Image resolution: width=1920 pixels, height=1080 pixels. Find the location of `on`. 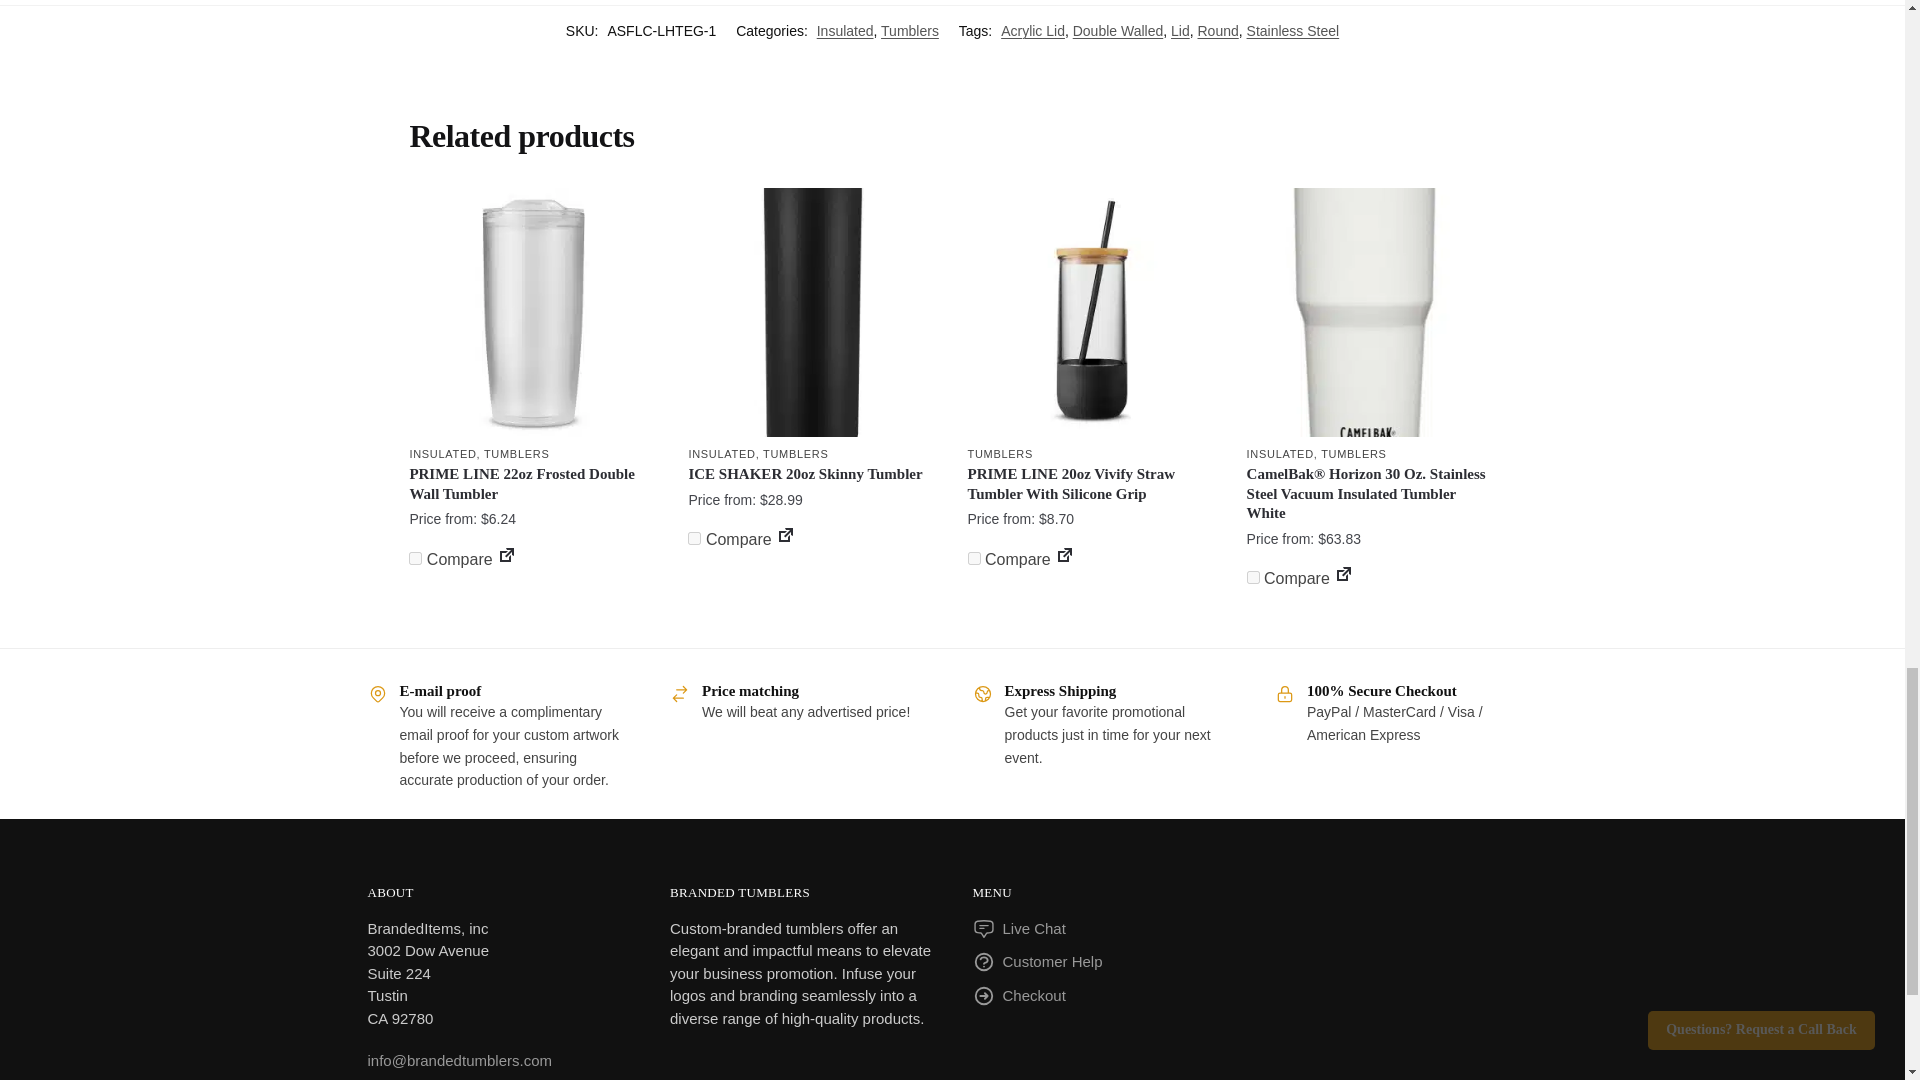

on is located at coordinates (694, 538).